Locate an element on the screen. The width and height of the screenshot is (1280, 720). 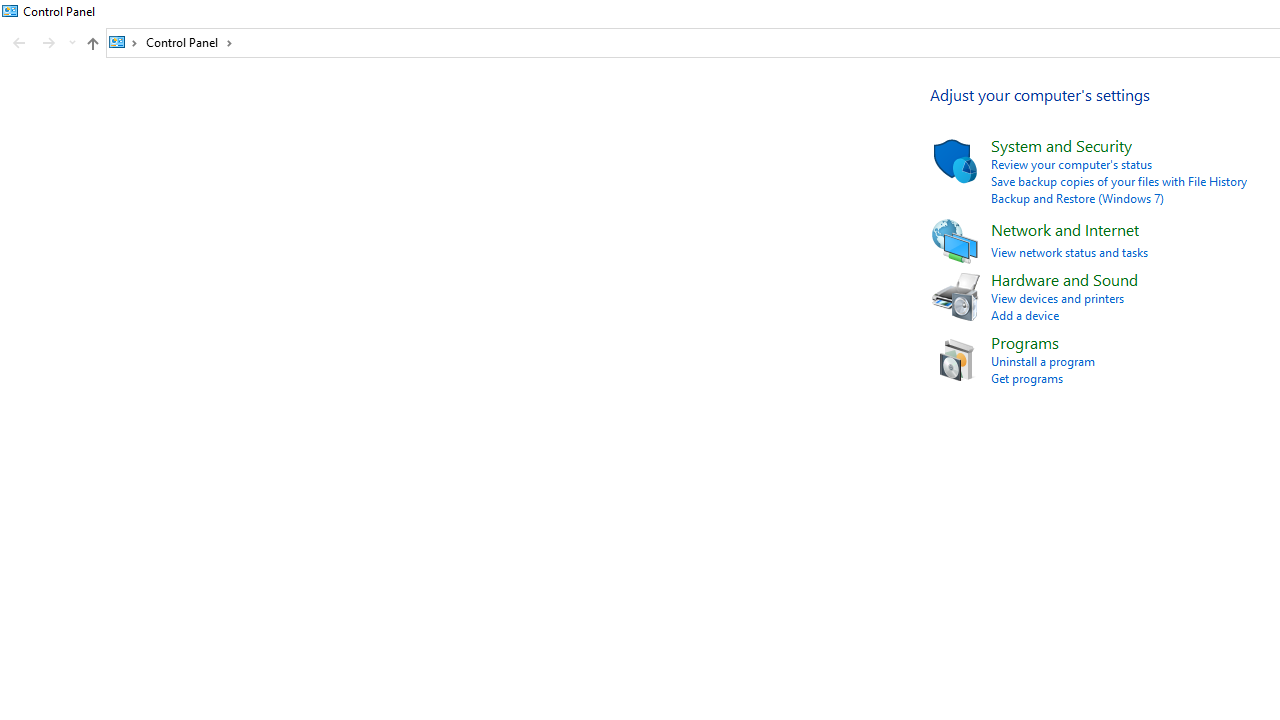
System is located at coordinates (10, 11).